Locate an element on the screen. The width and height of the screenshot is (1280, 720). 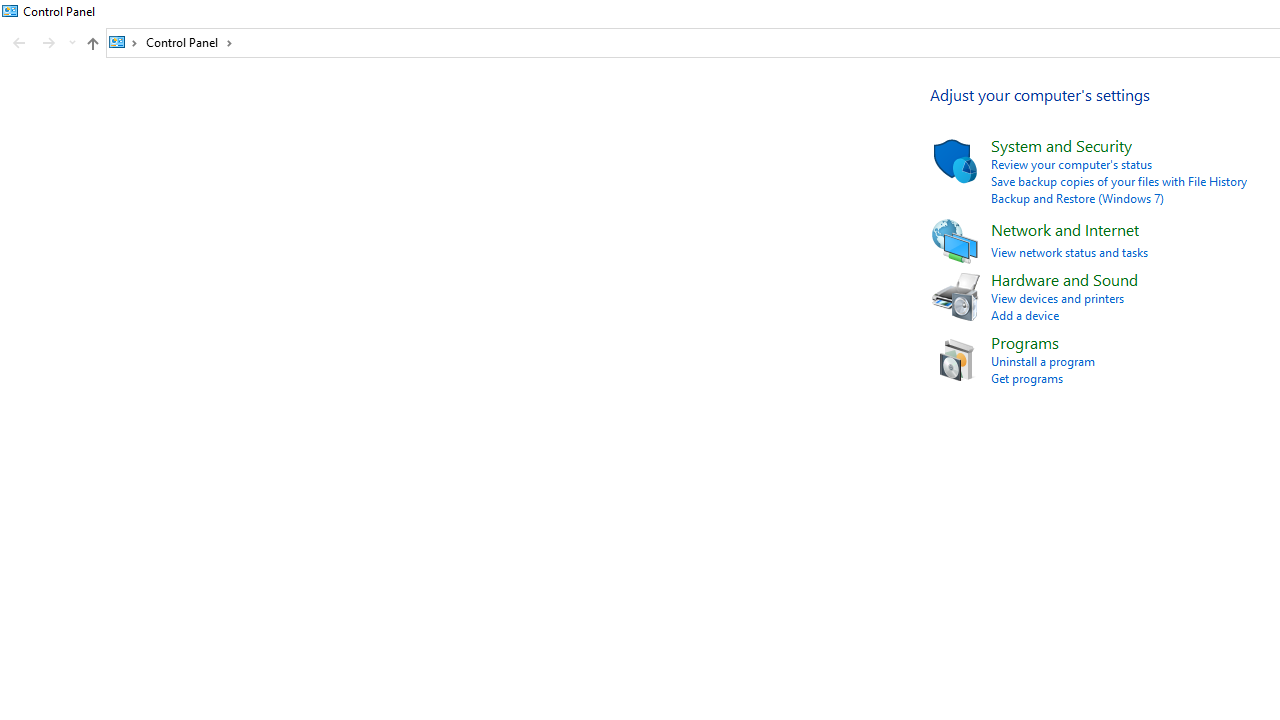
System is located at coordinates (10, 11).